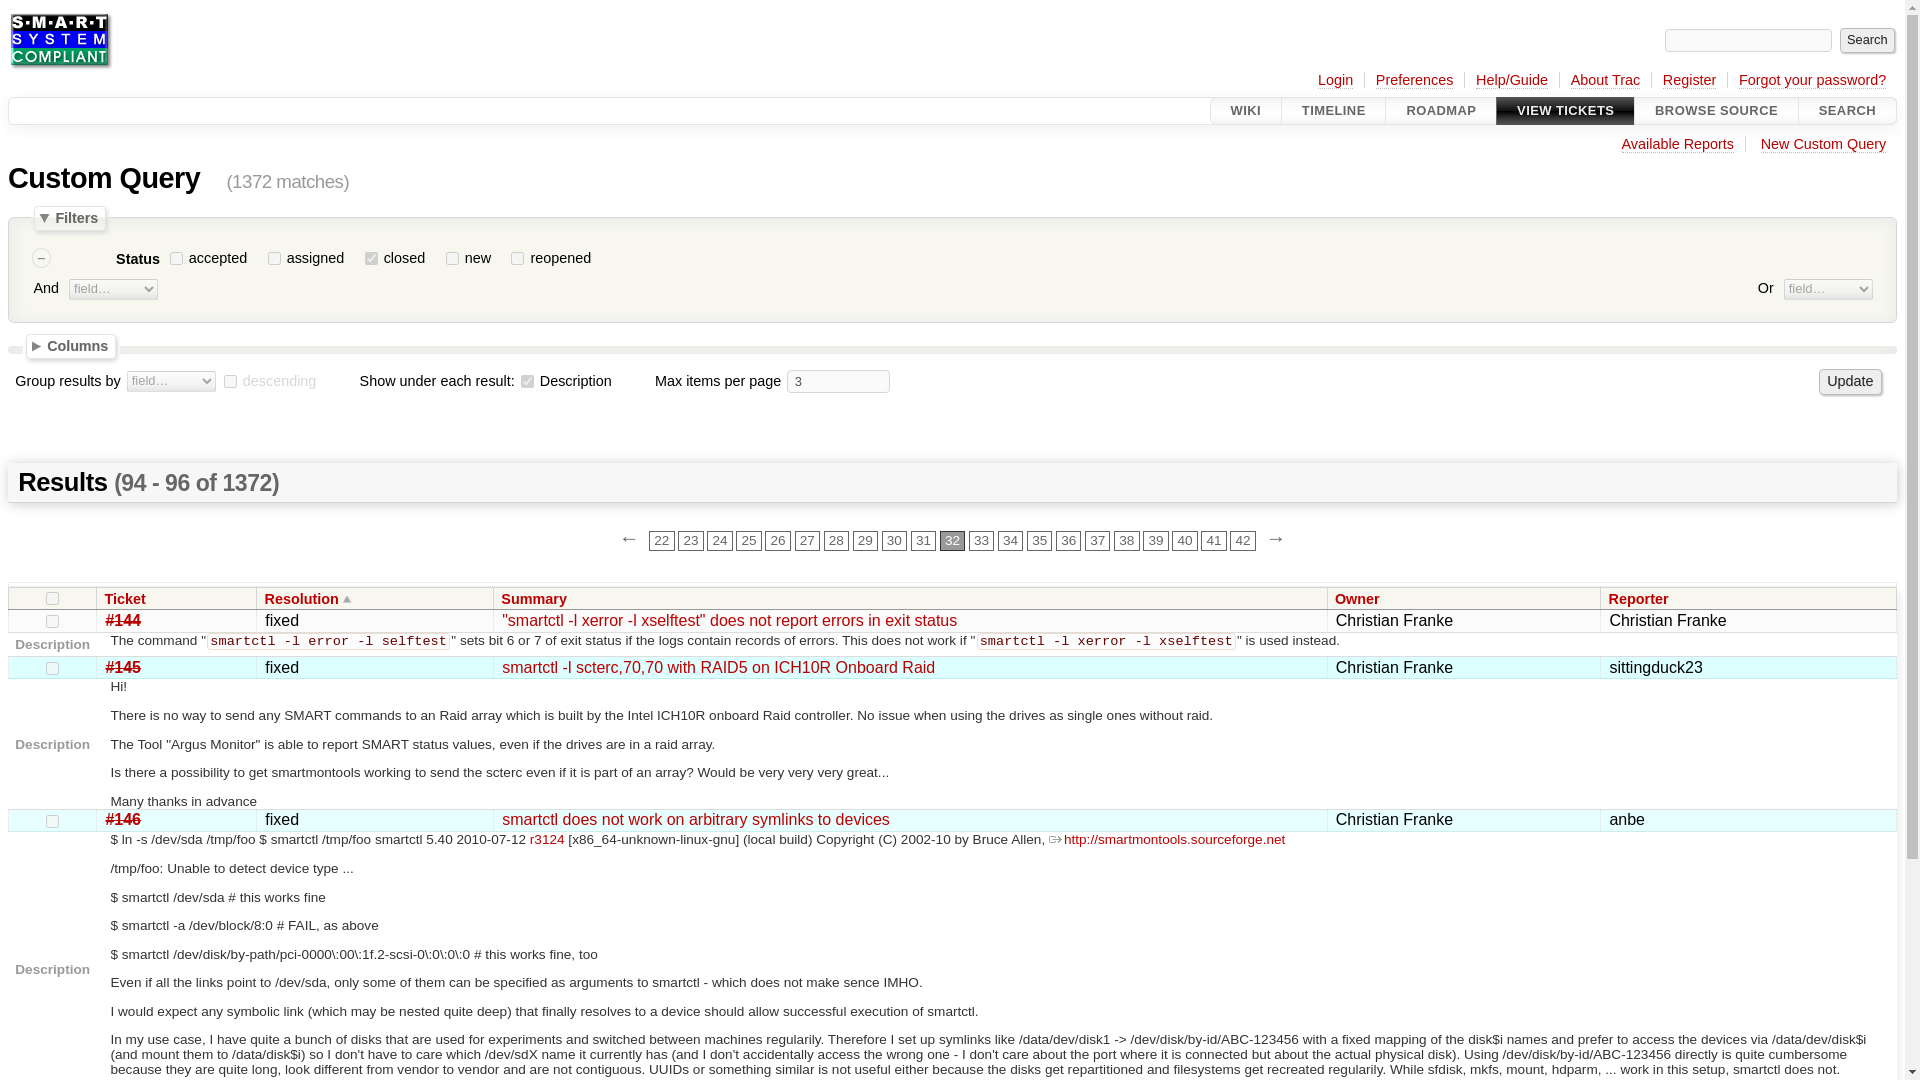  What do you see at coordinates (517, 258) in the screenshot?
I see `reopened` at bounding box center [517, 258].